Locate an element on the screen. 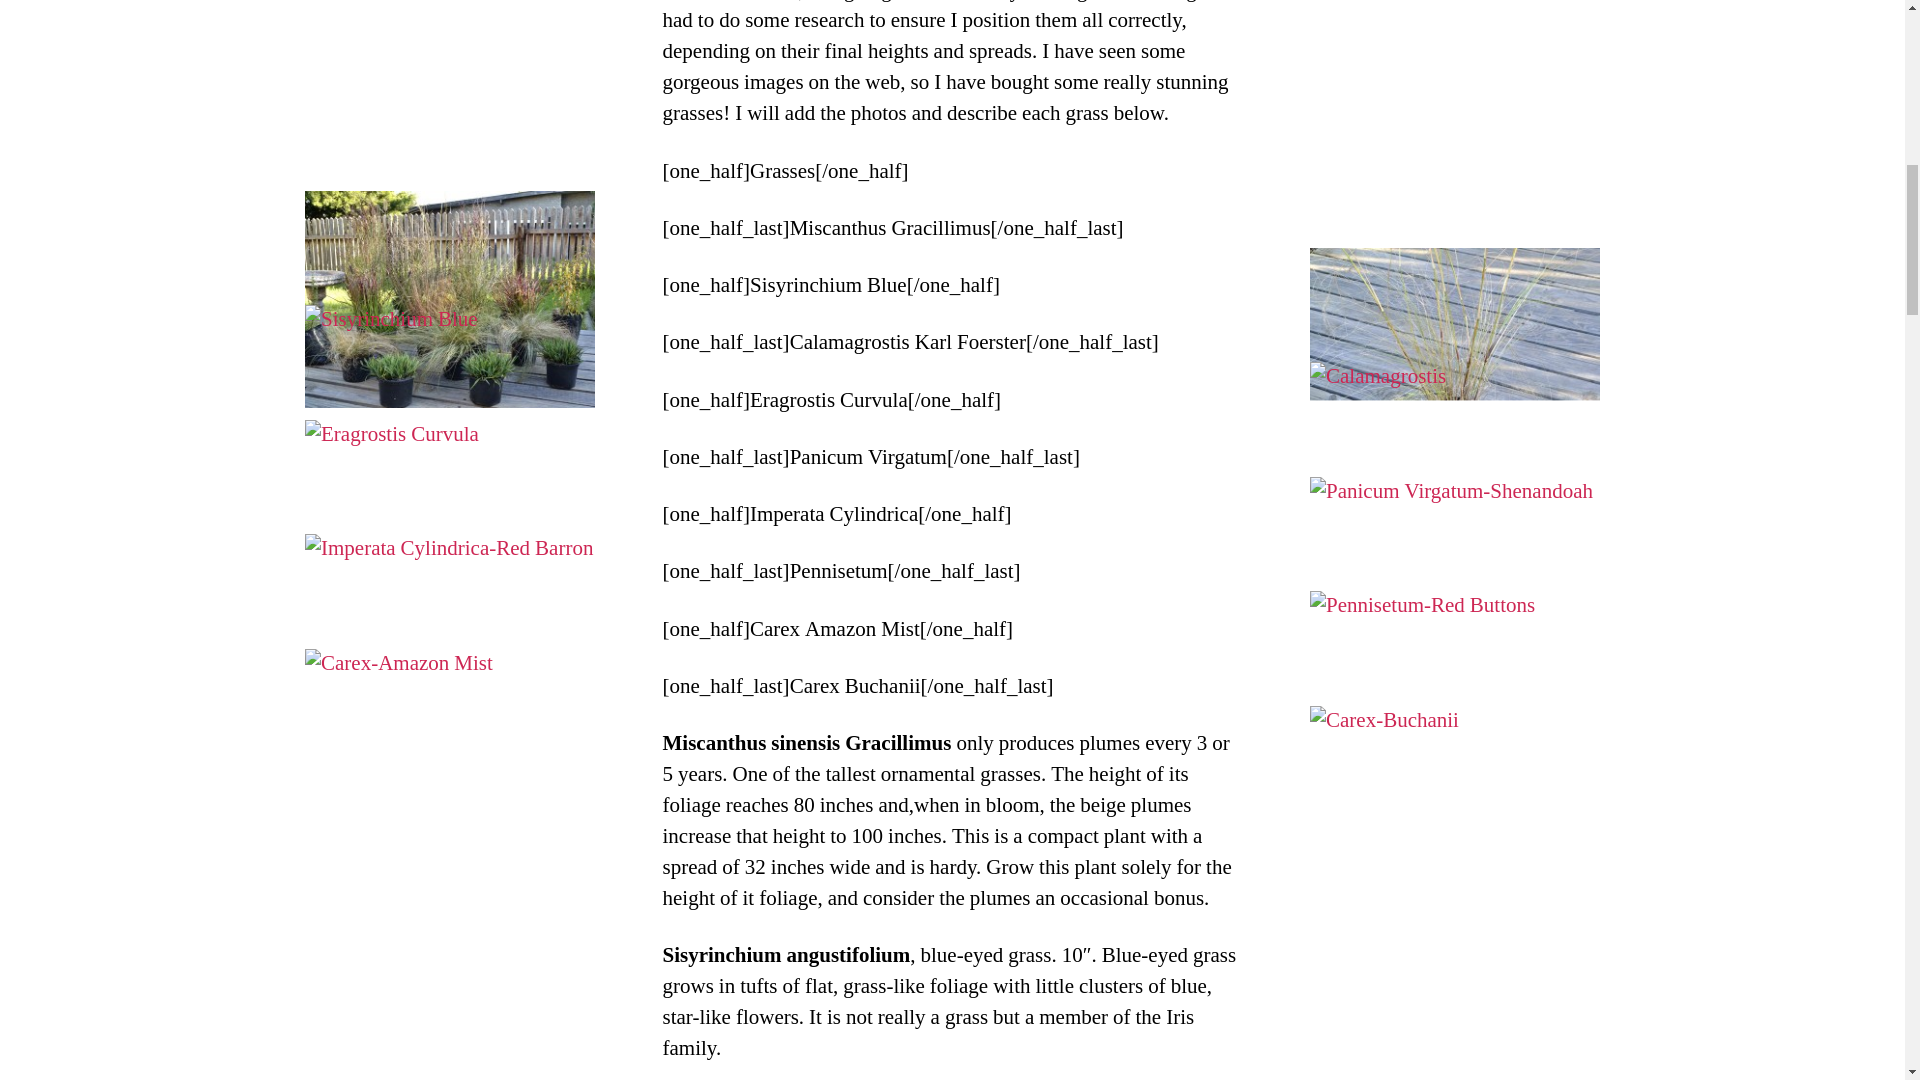 The width and height of the screenshot is (1920, 1080). Miscanthus Sinensis Gracillimus is located at coordinates (1454, 356).